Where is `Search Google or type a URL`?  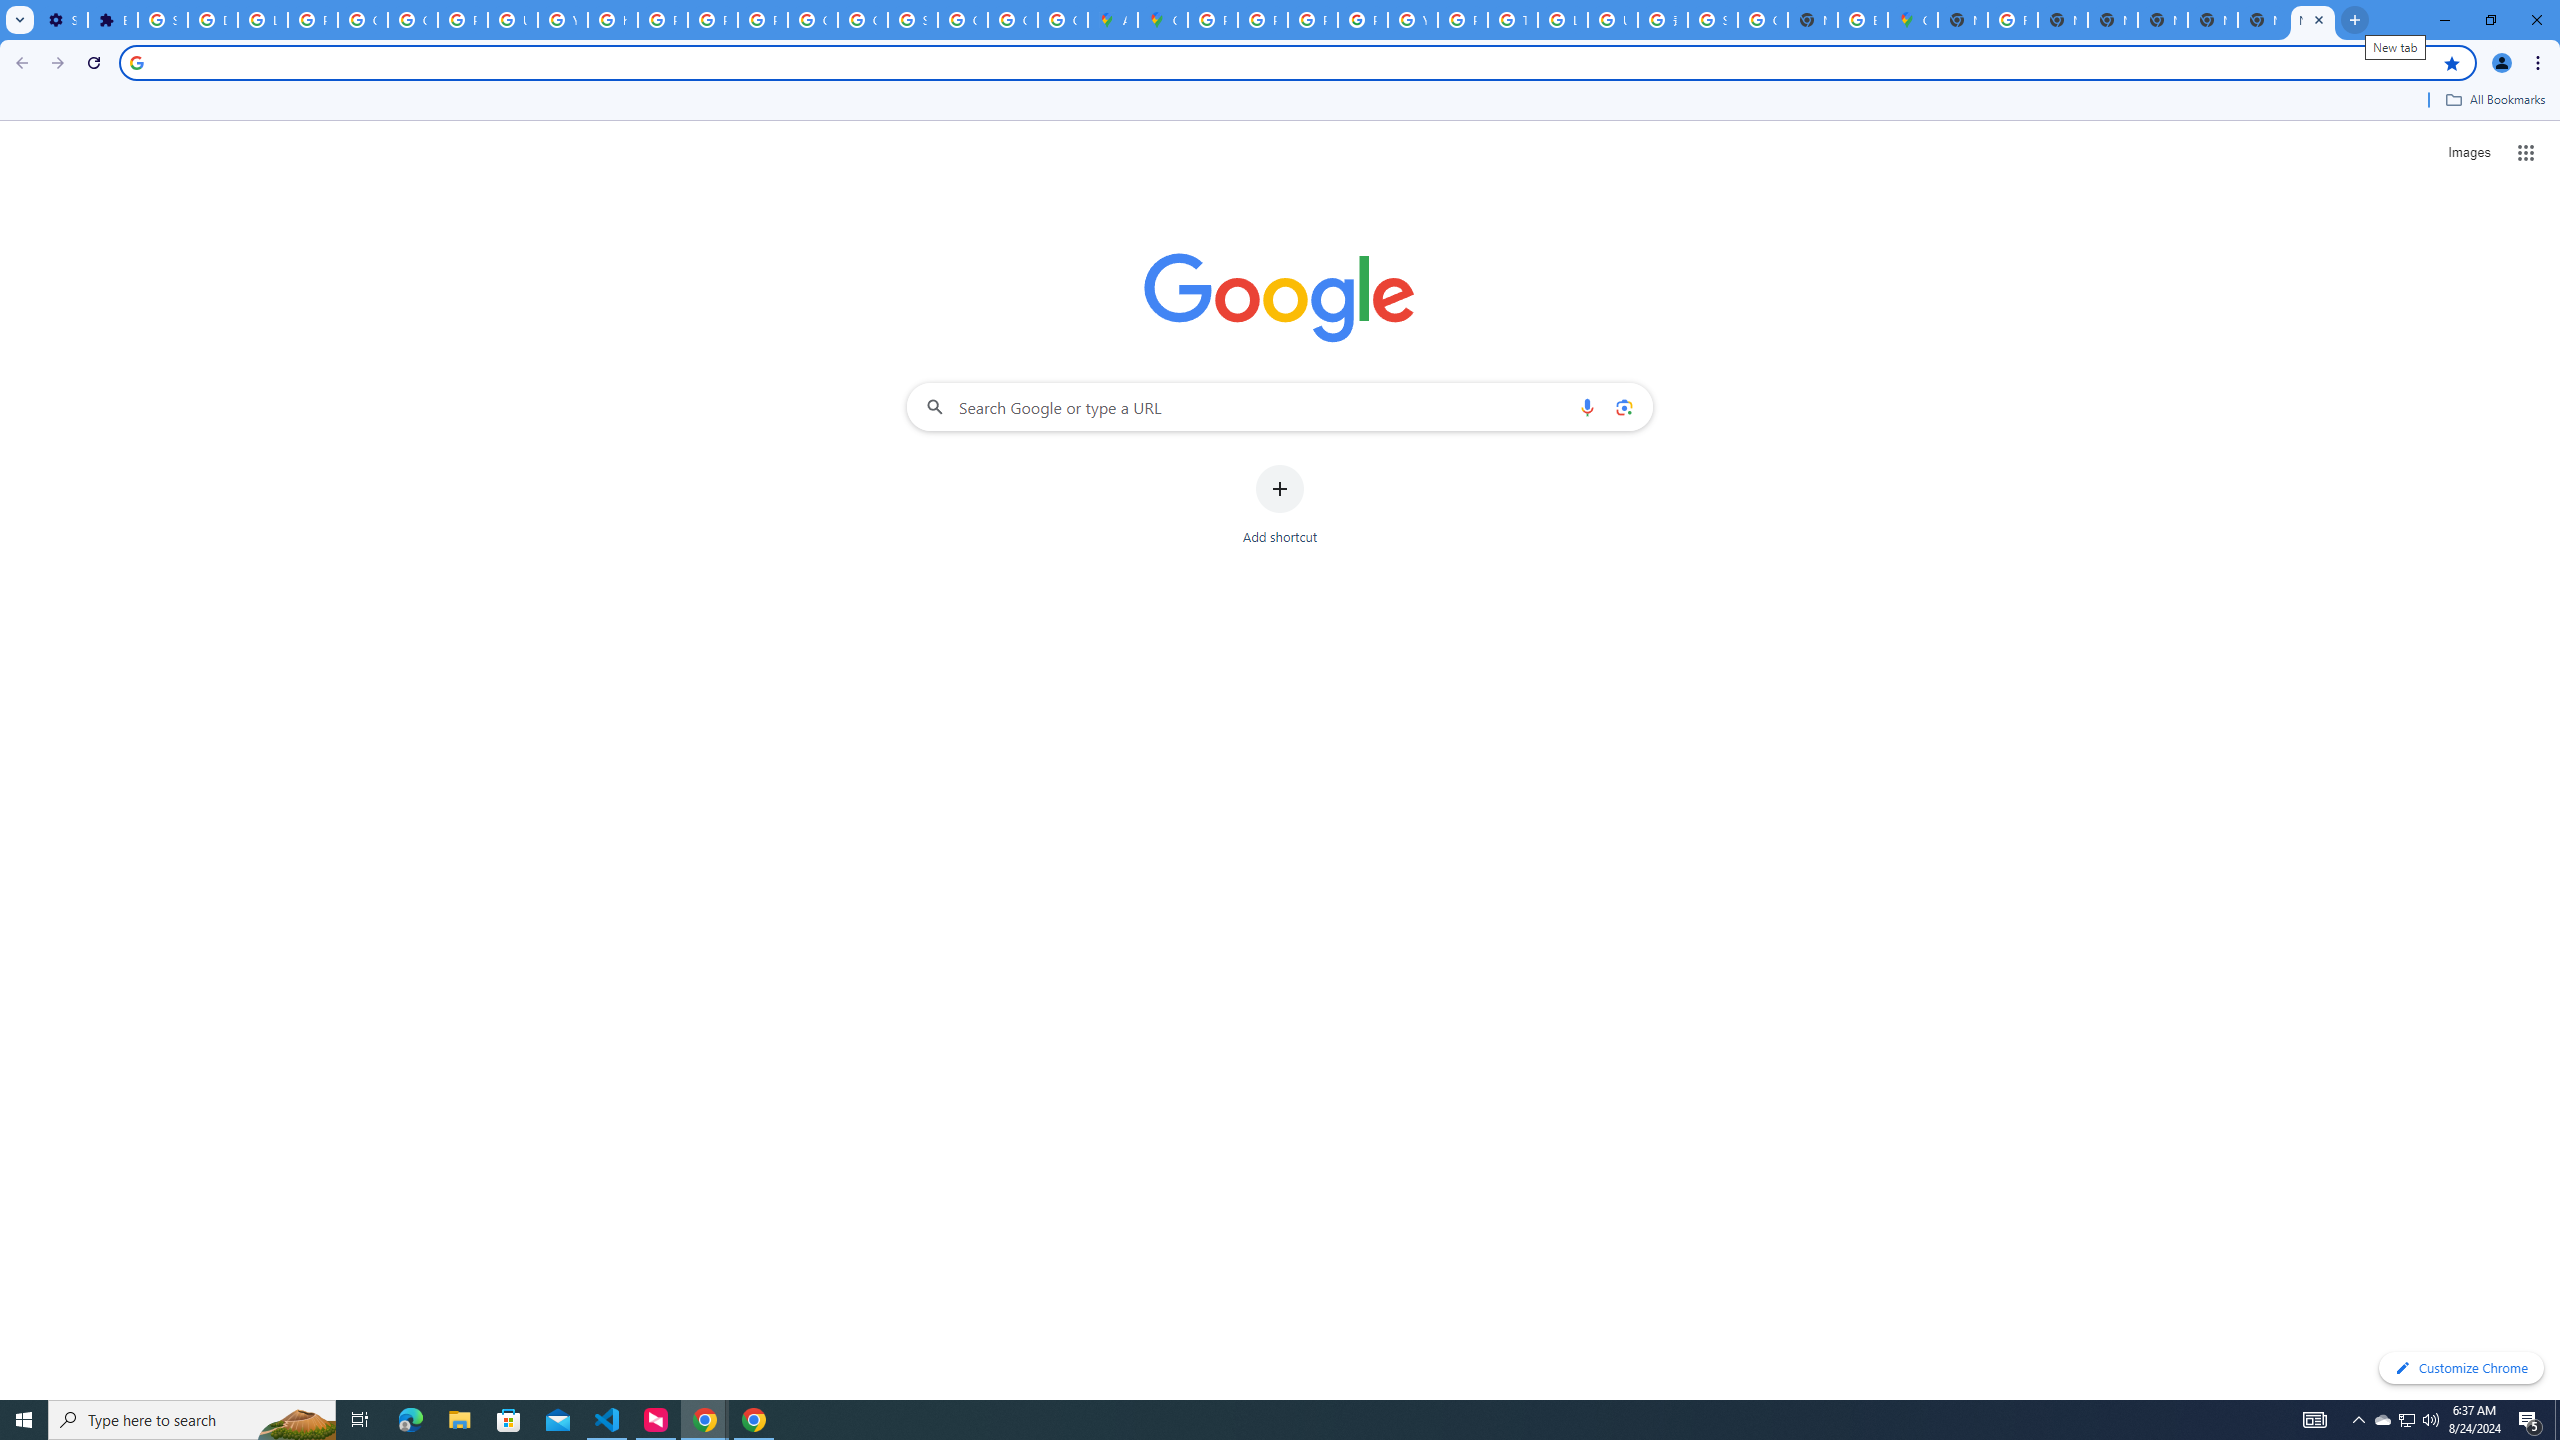
Search Google or type a URL is located at coordinates (1280, 406).